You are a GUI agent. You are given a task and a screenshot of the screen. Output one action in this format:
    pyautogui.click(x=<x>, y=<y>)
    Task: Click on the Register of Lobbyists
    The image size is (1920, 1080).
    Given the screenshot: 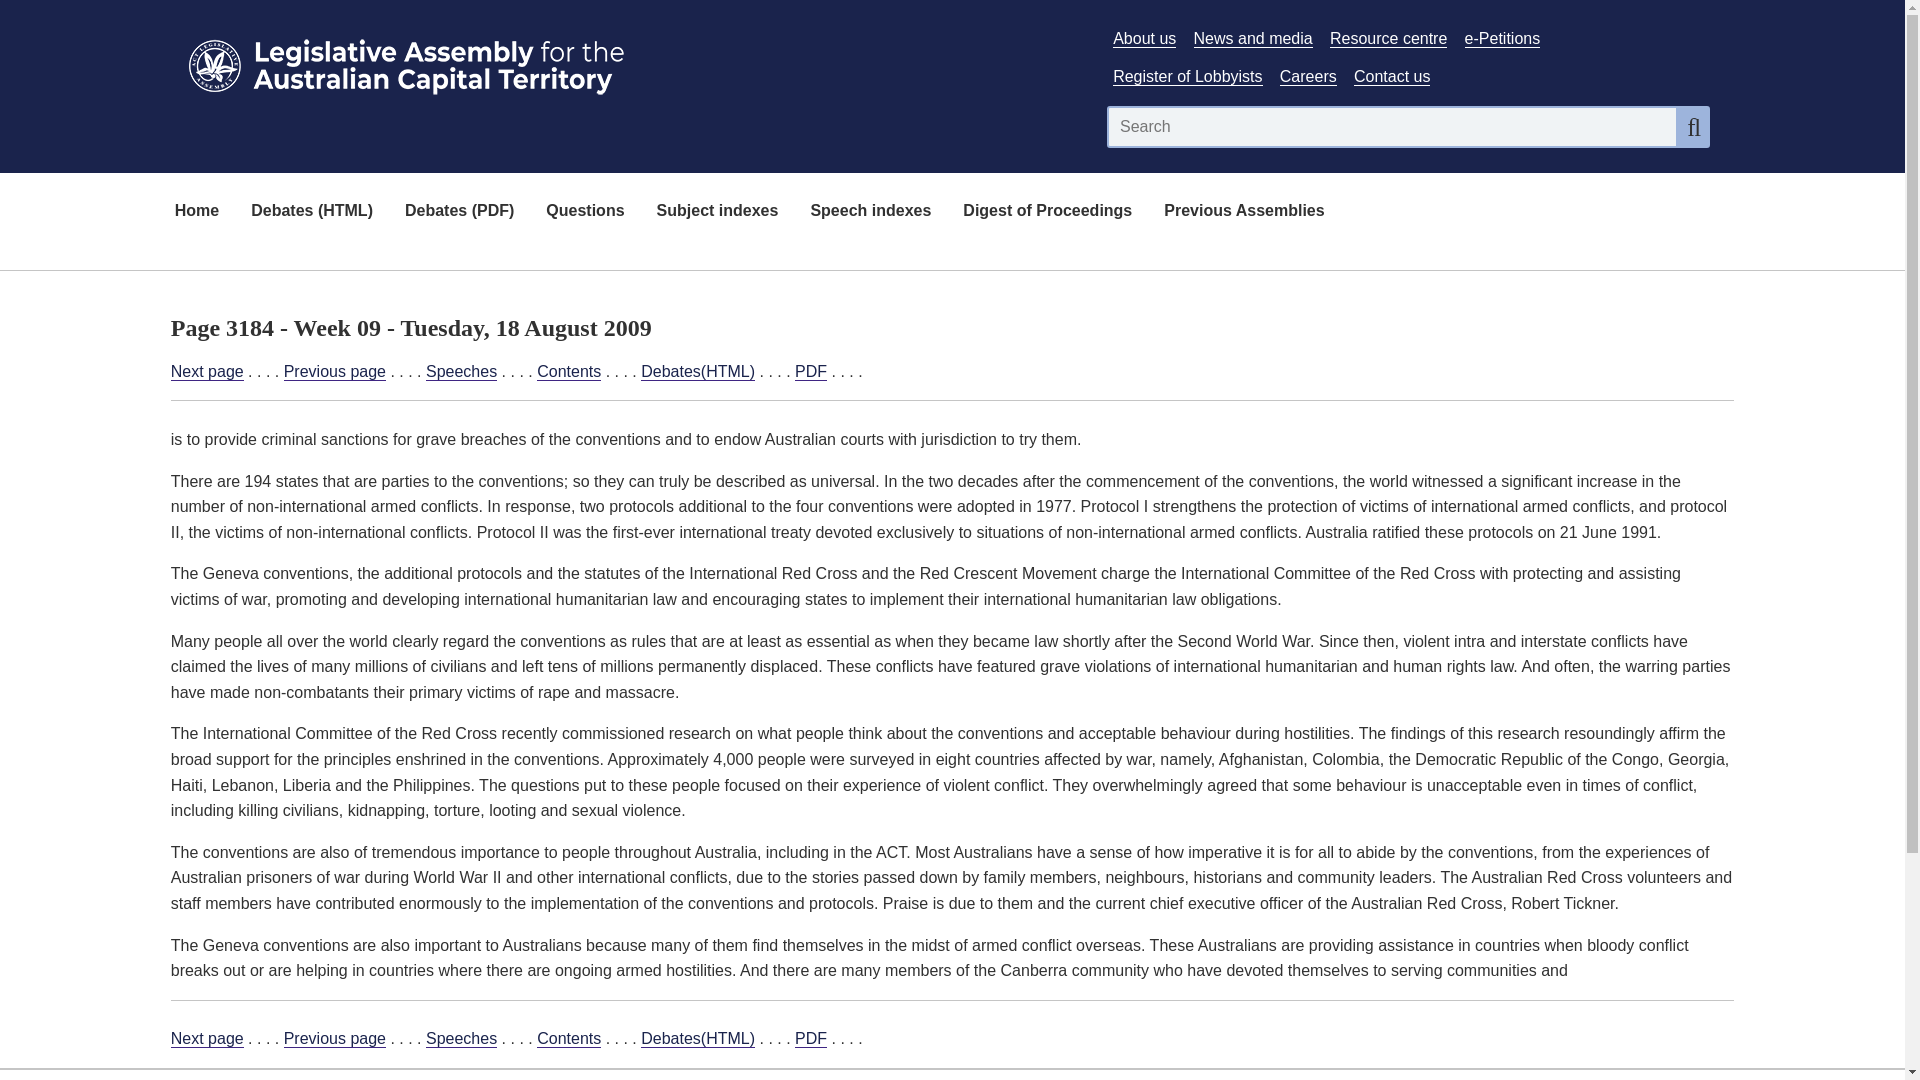 What is the action you would take?
    pyautogui.click(x=1187, y=77)
    